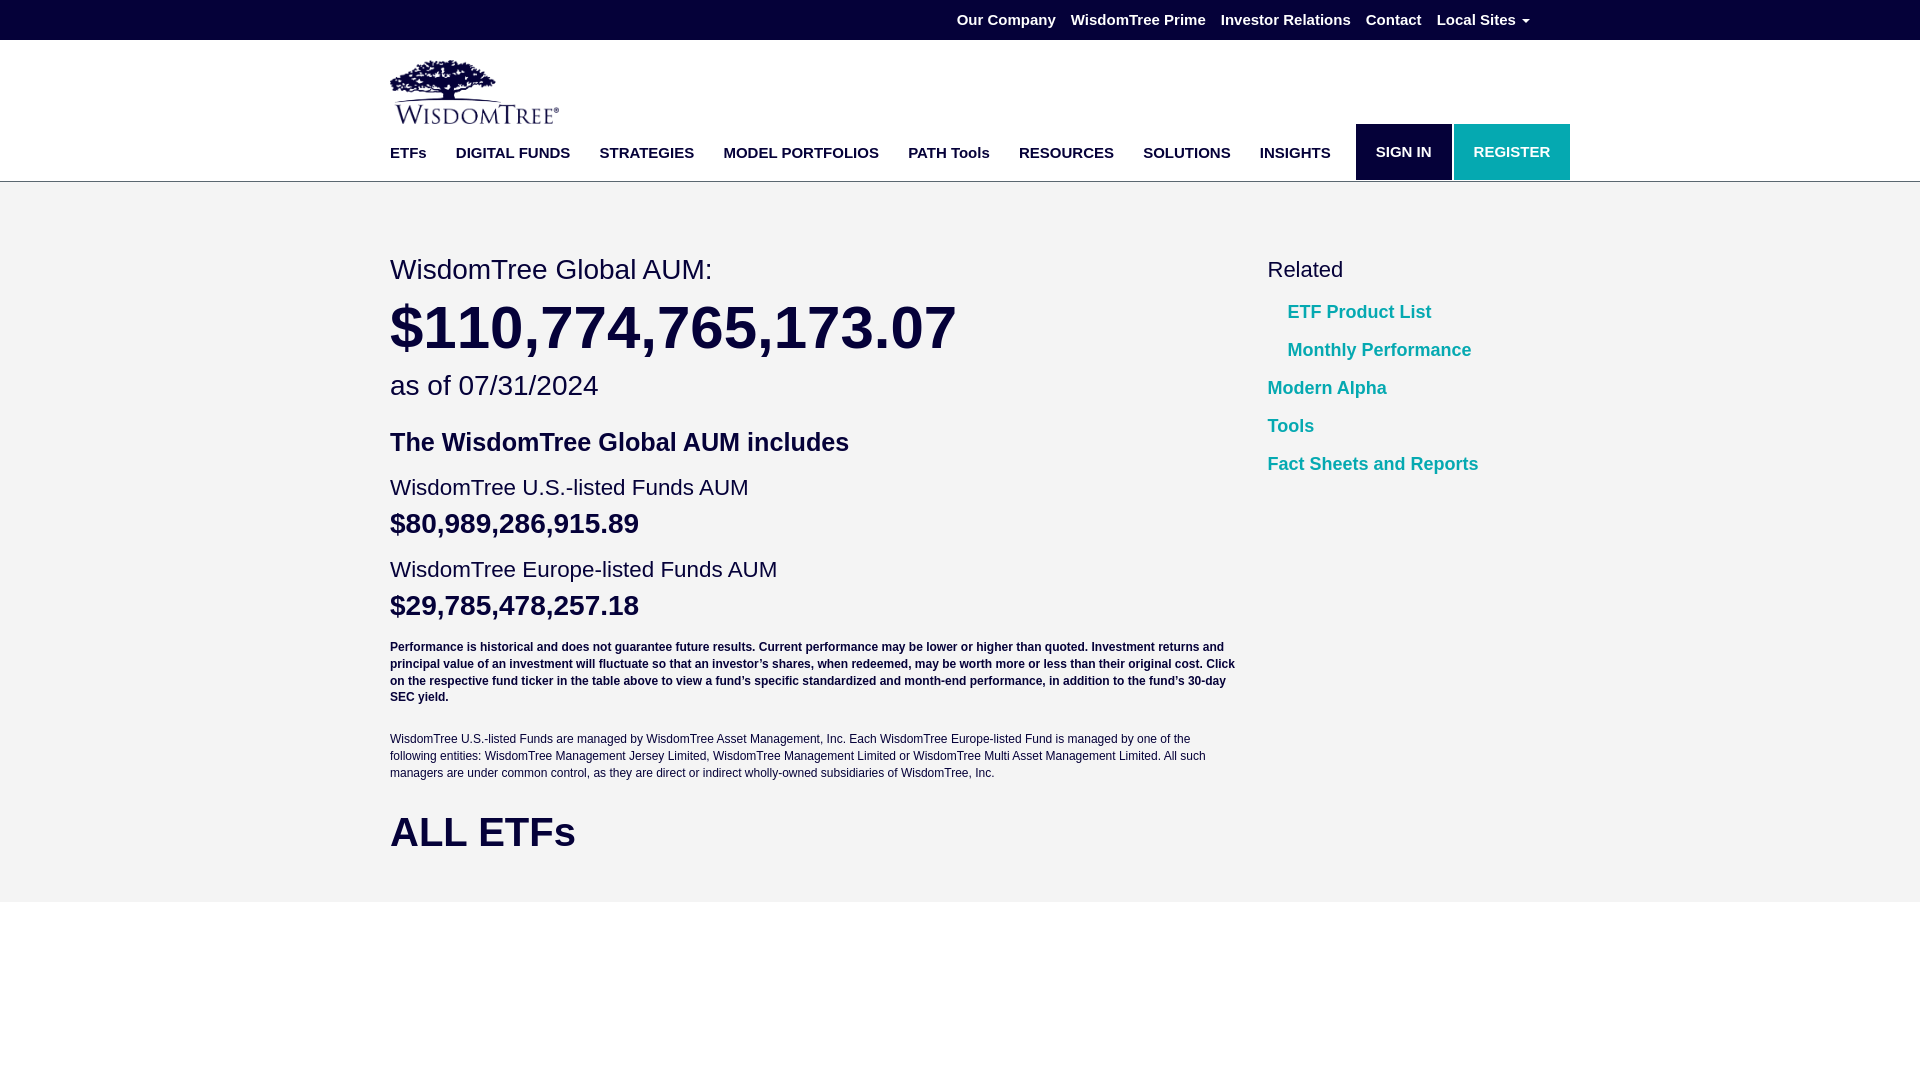 The height and width of the screenshot is (1080, 1920). Describe the element at coordinates (1138, 20) in the screenshot. I see `WisdomTree Prime` at that location.